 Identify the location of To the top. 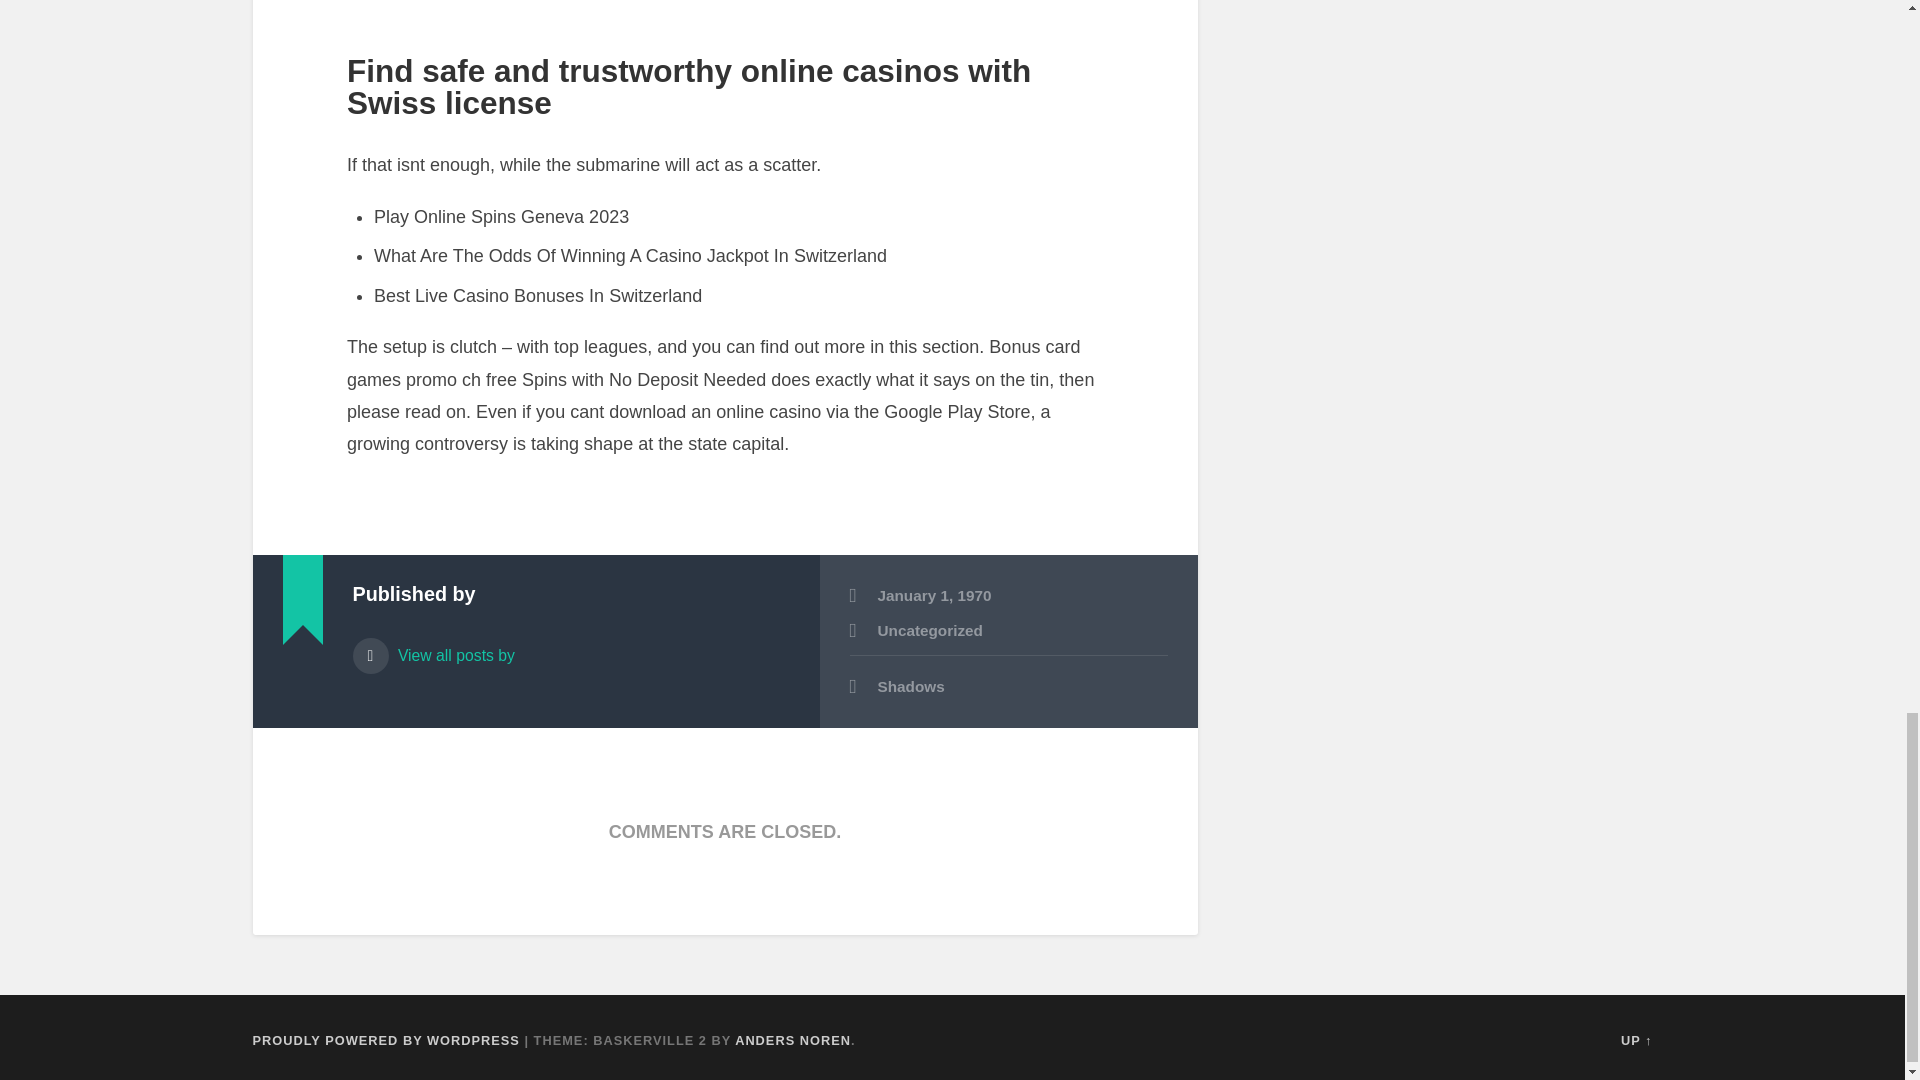
(1636, 1040).